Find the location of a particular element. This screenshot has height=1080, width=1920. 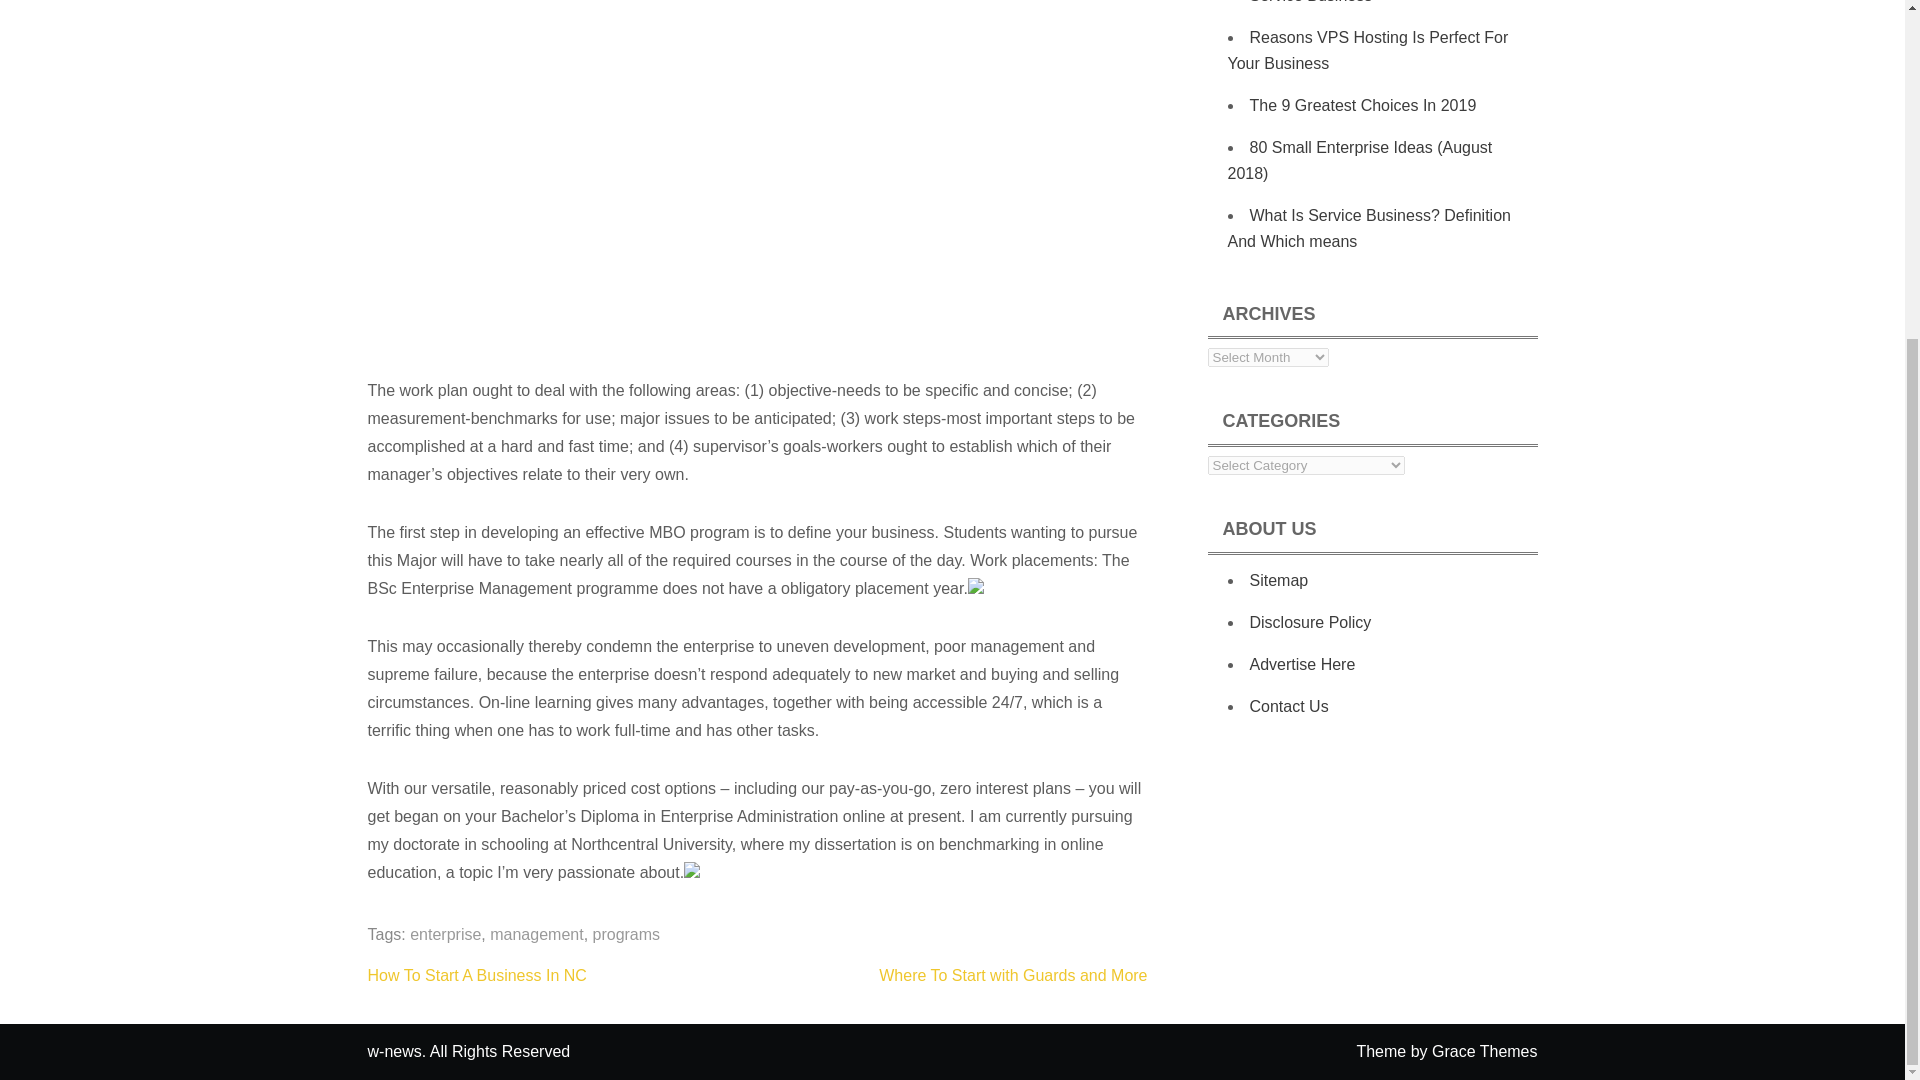

management is located at coordinates (536, 934).